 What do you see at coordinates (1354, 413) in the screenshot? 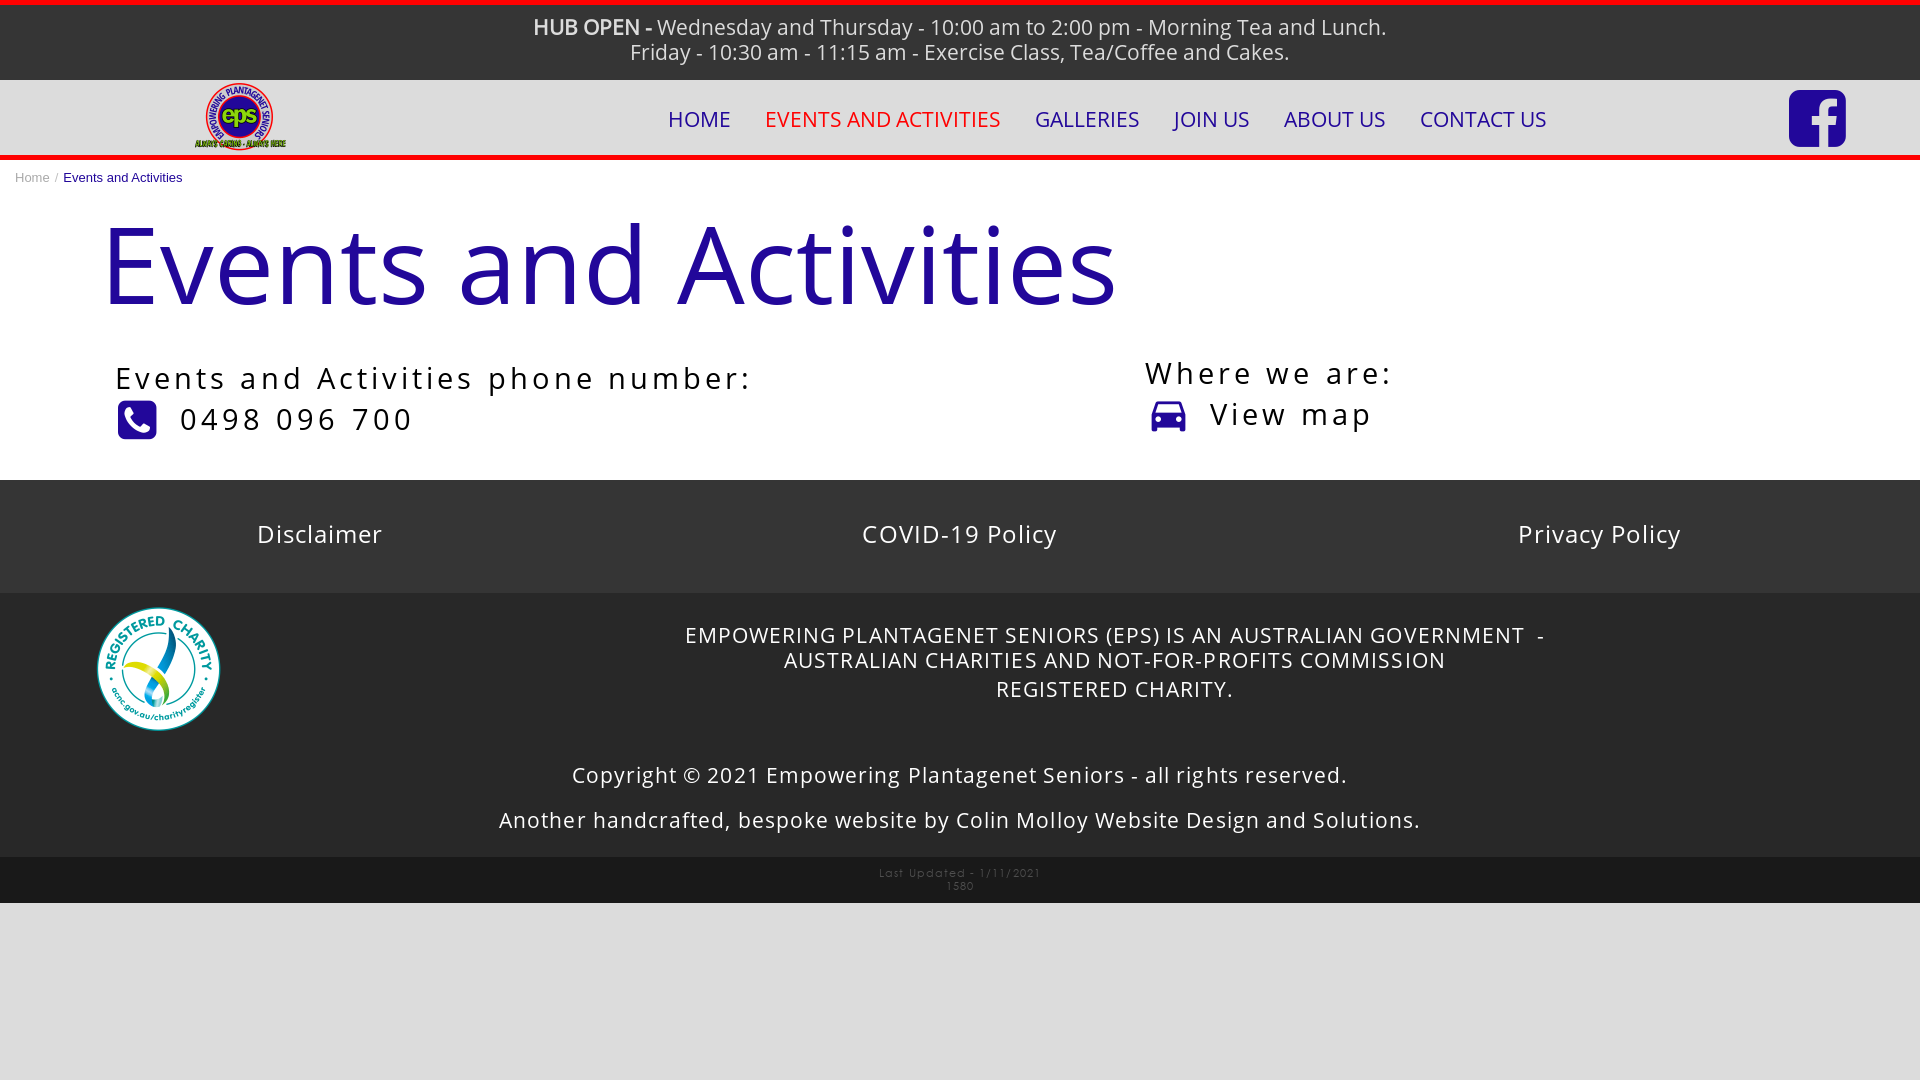
I see `View map` at bounding box center [1354, 413].